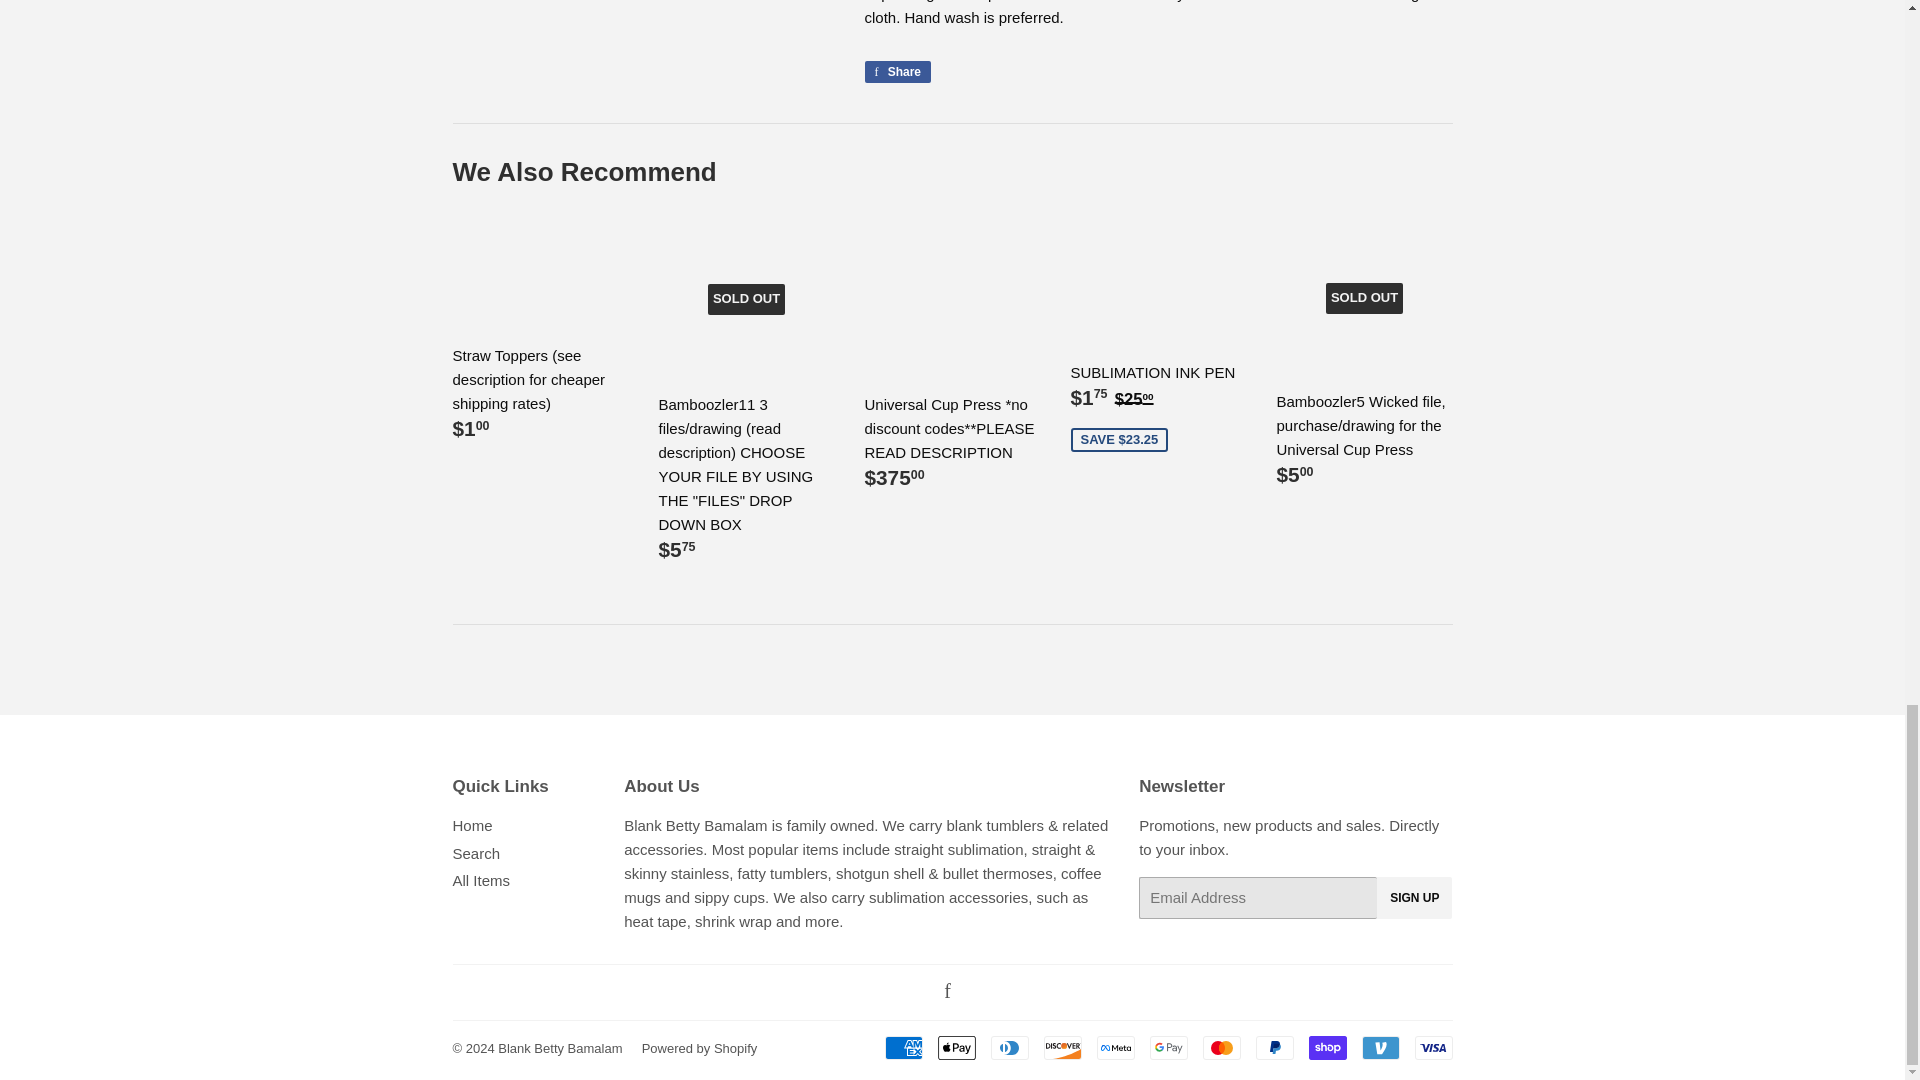  Describe the element at coordinates (1115, 1047) in the screenshot. I see `Meta Pay` at that location.